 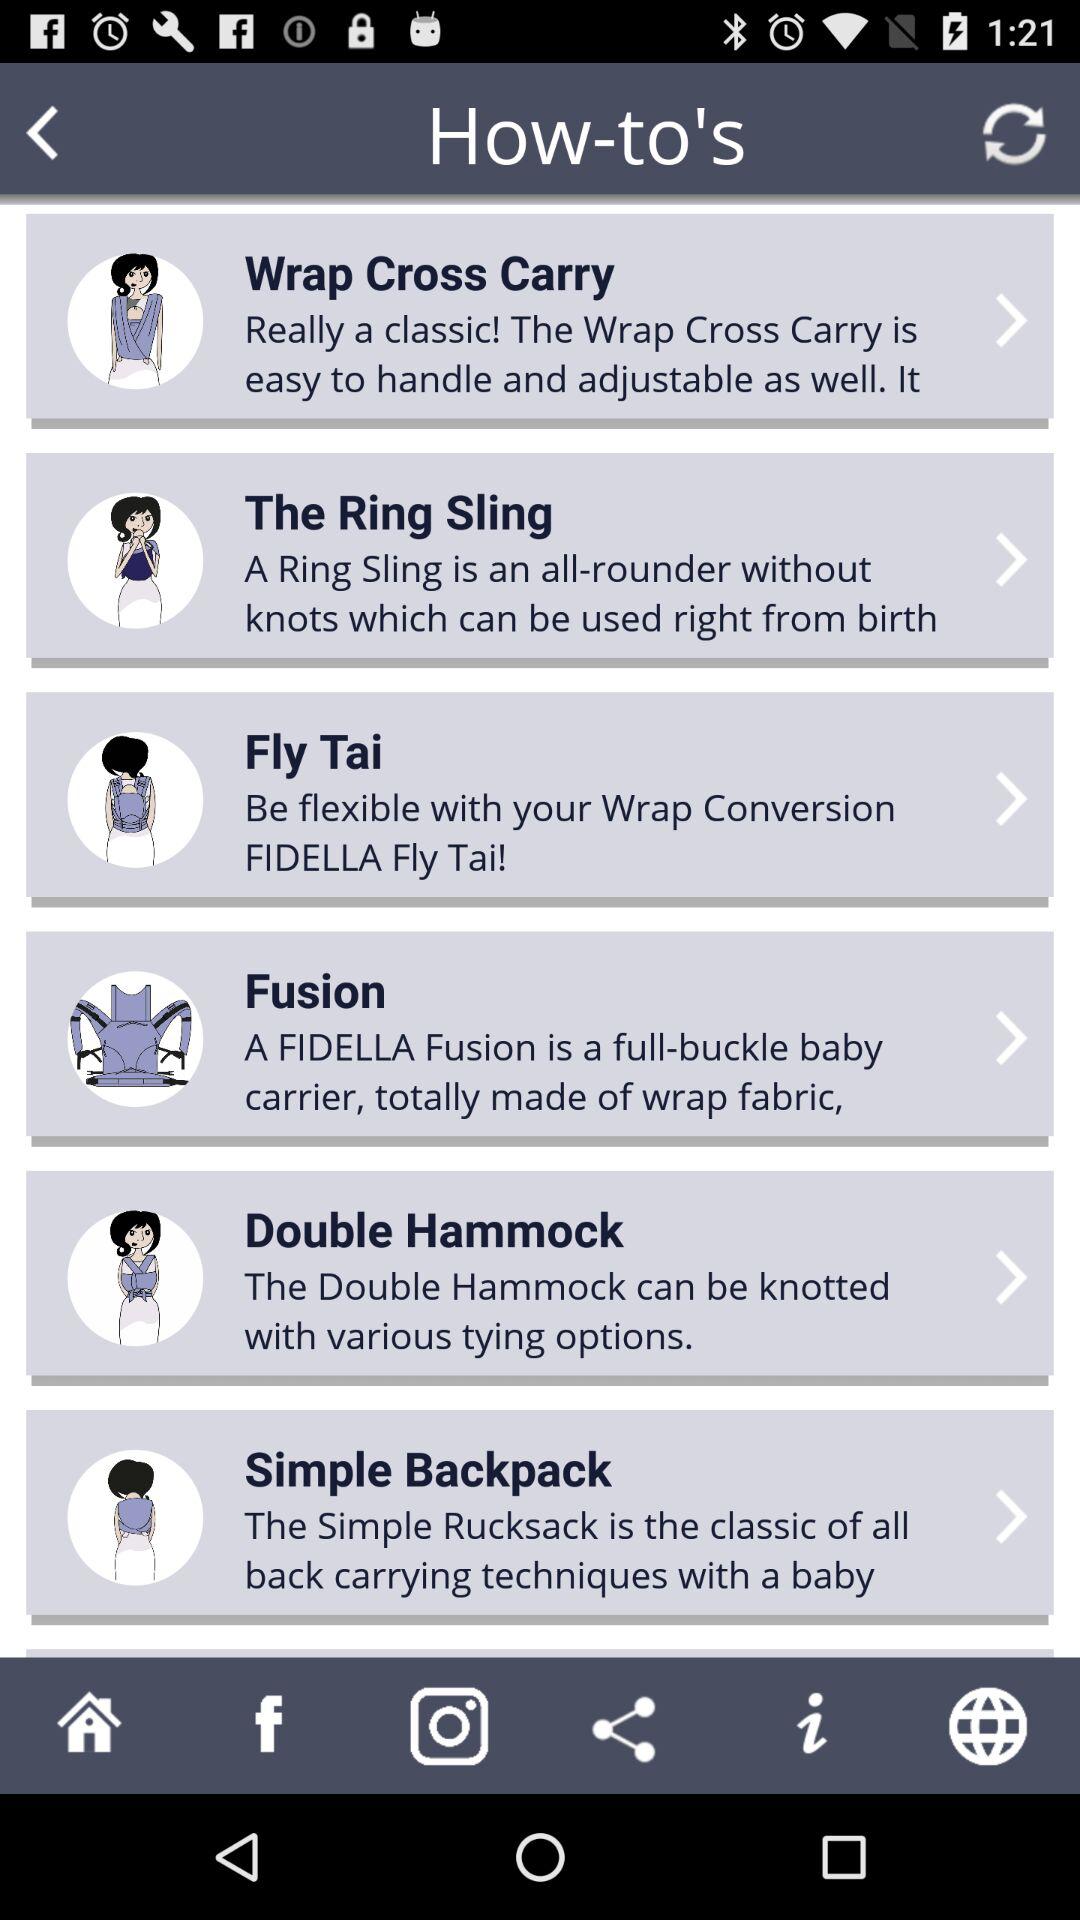 What do you see at coordinates (606, 1070) in the screenshot?
I see `jump until a fidella fusion` at bounding box center [606, 1070].